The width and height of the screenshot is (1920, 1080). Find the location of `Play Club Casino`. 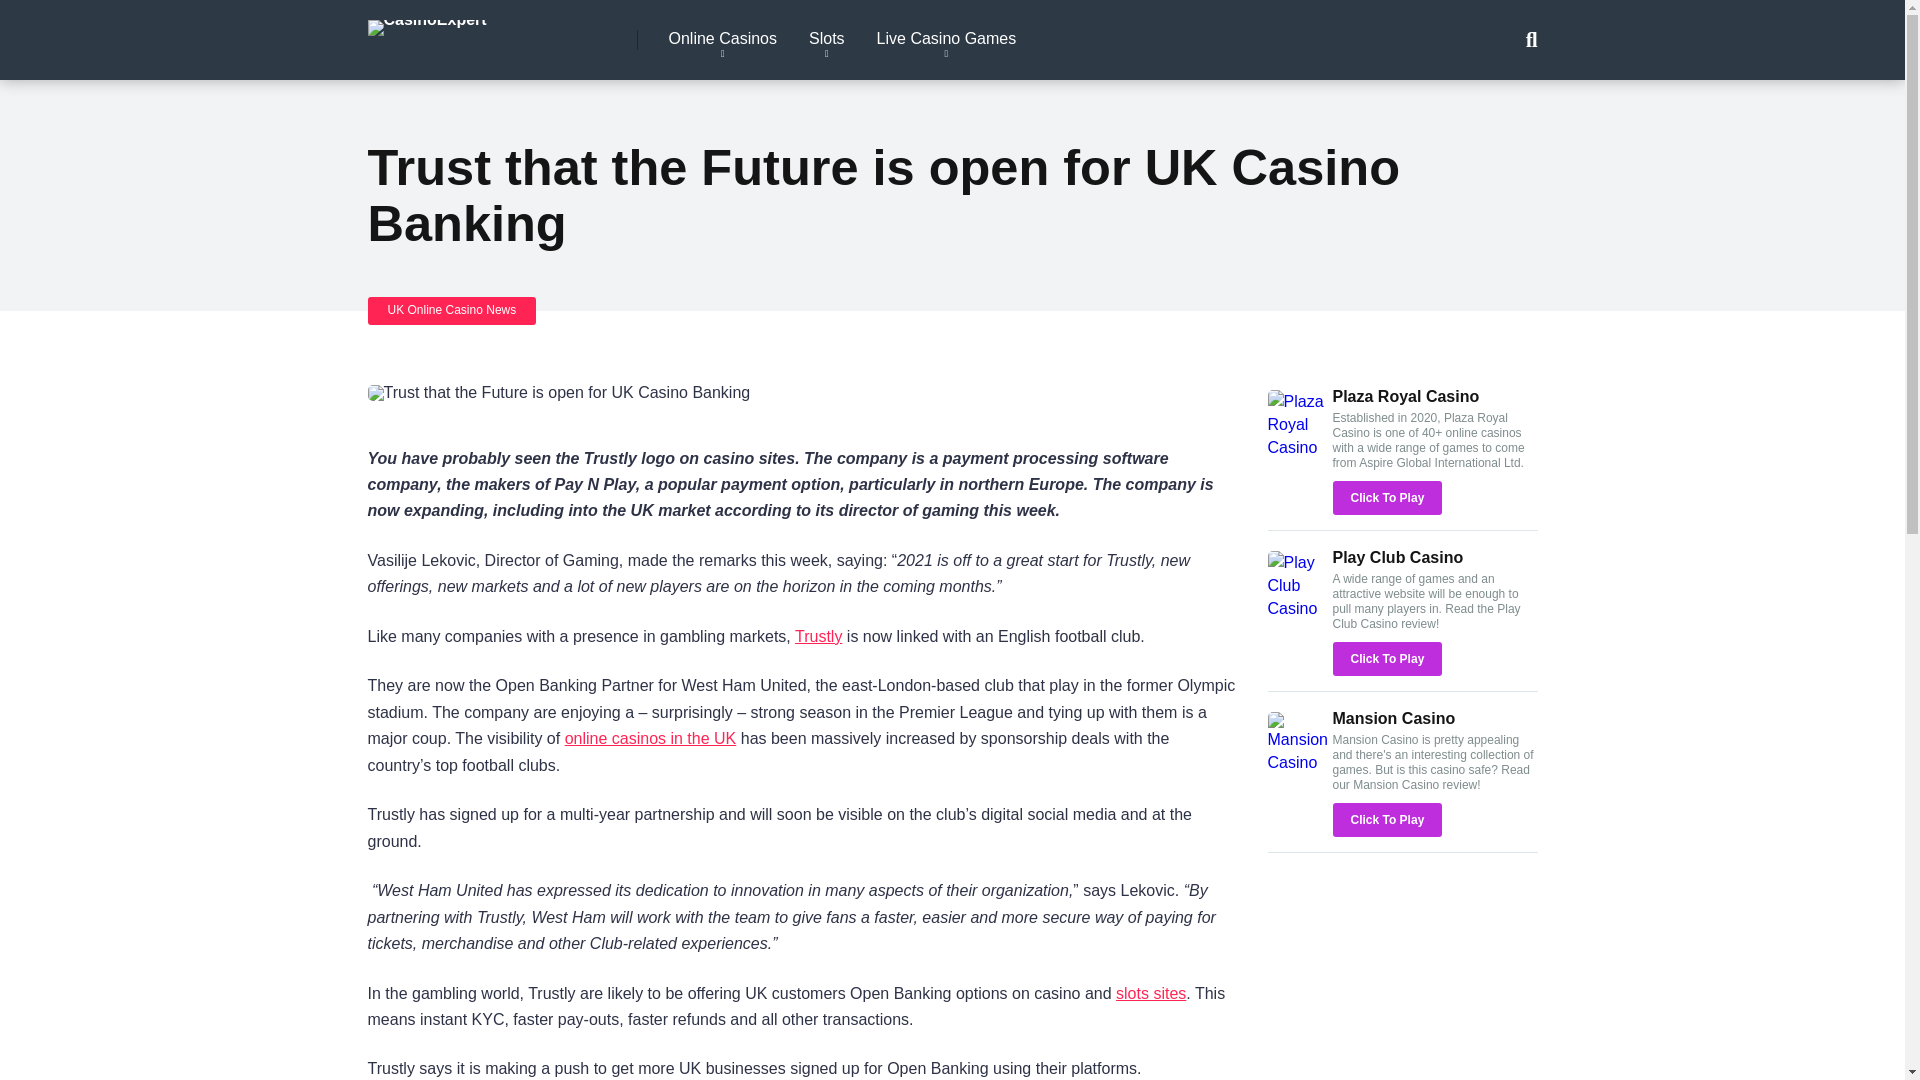

Play Club Casino is located at coordinates (1398, 556).